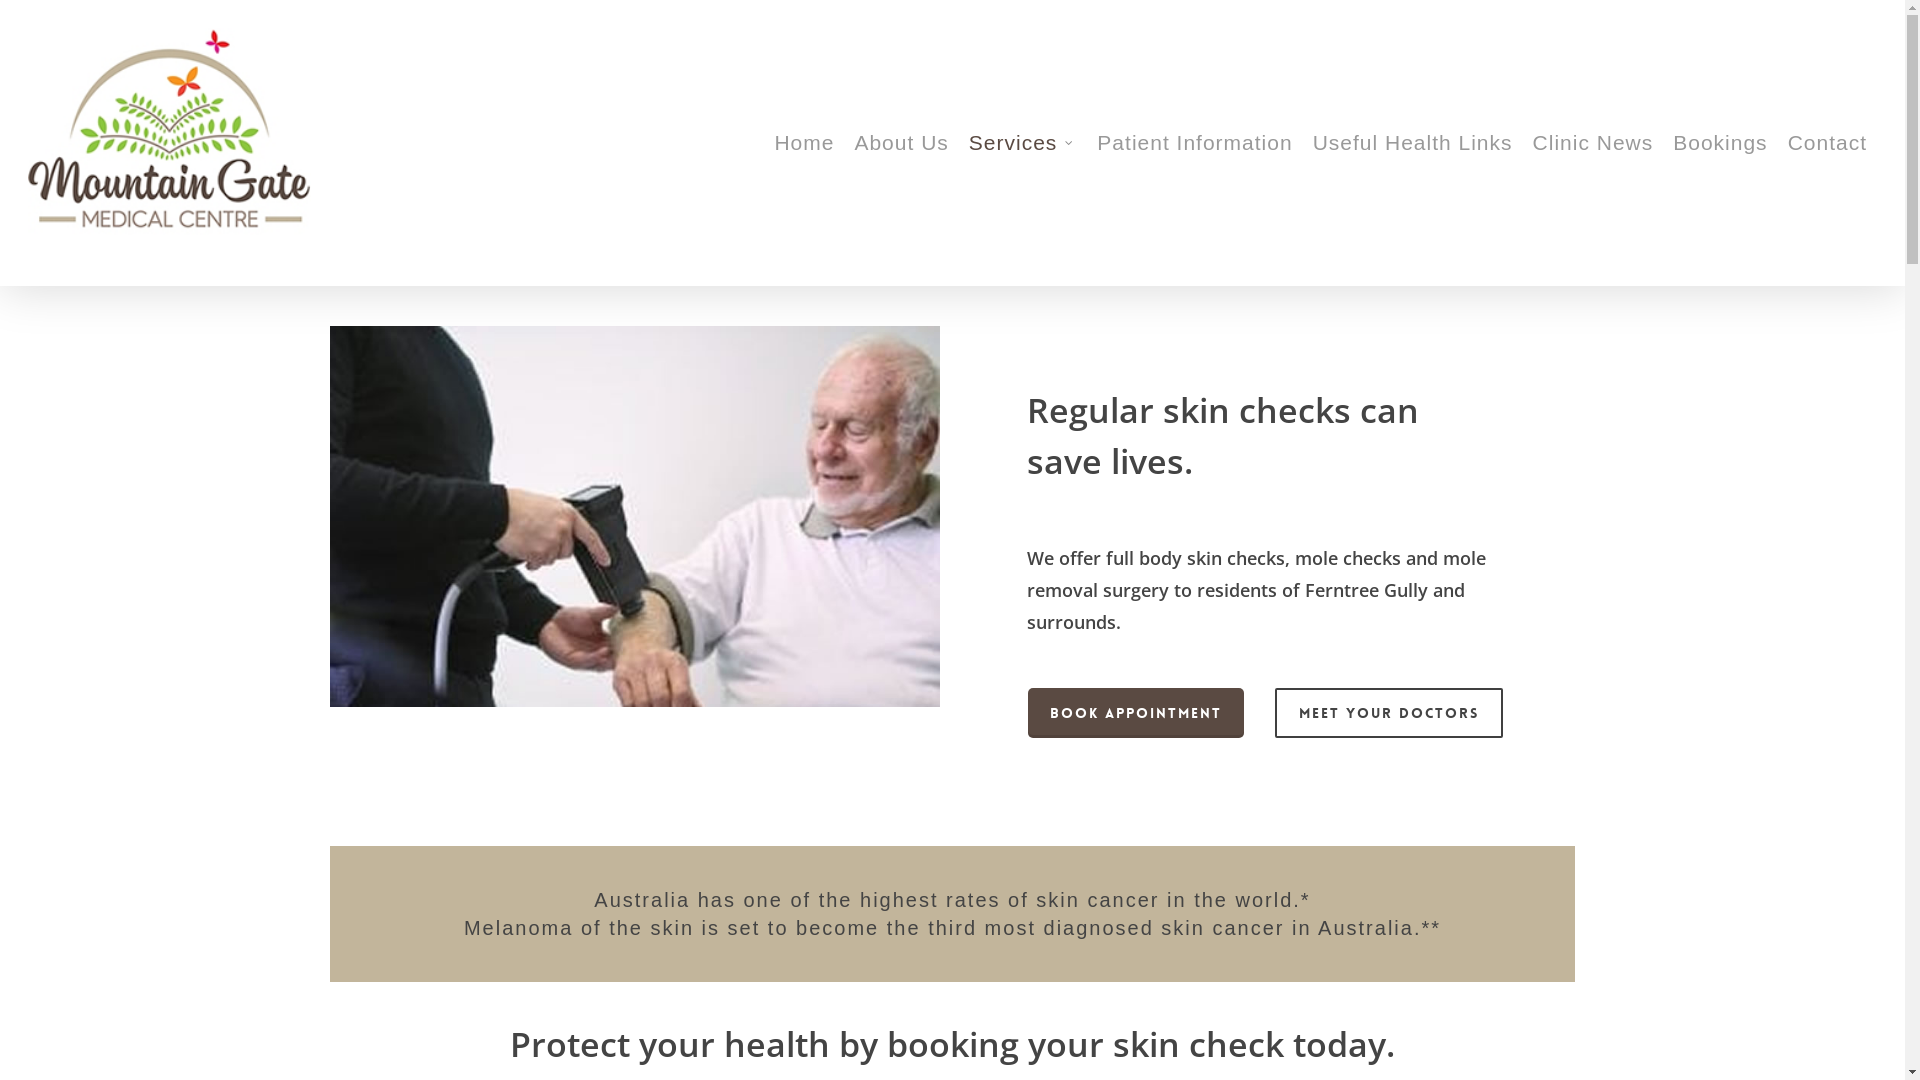  Describe the element at coordinates (1720, 142) in the screenshot. I see `Bookings` at that location.